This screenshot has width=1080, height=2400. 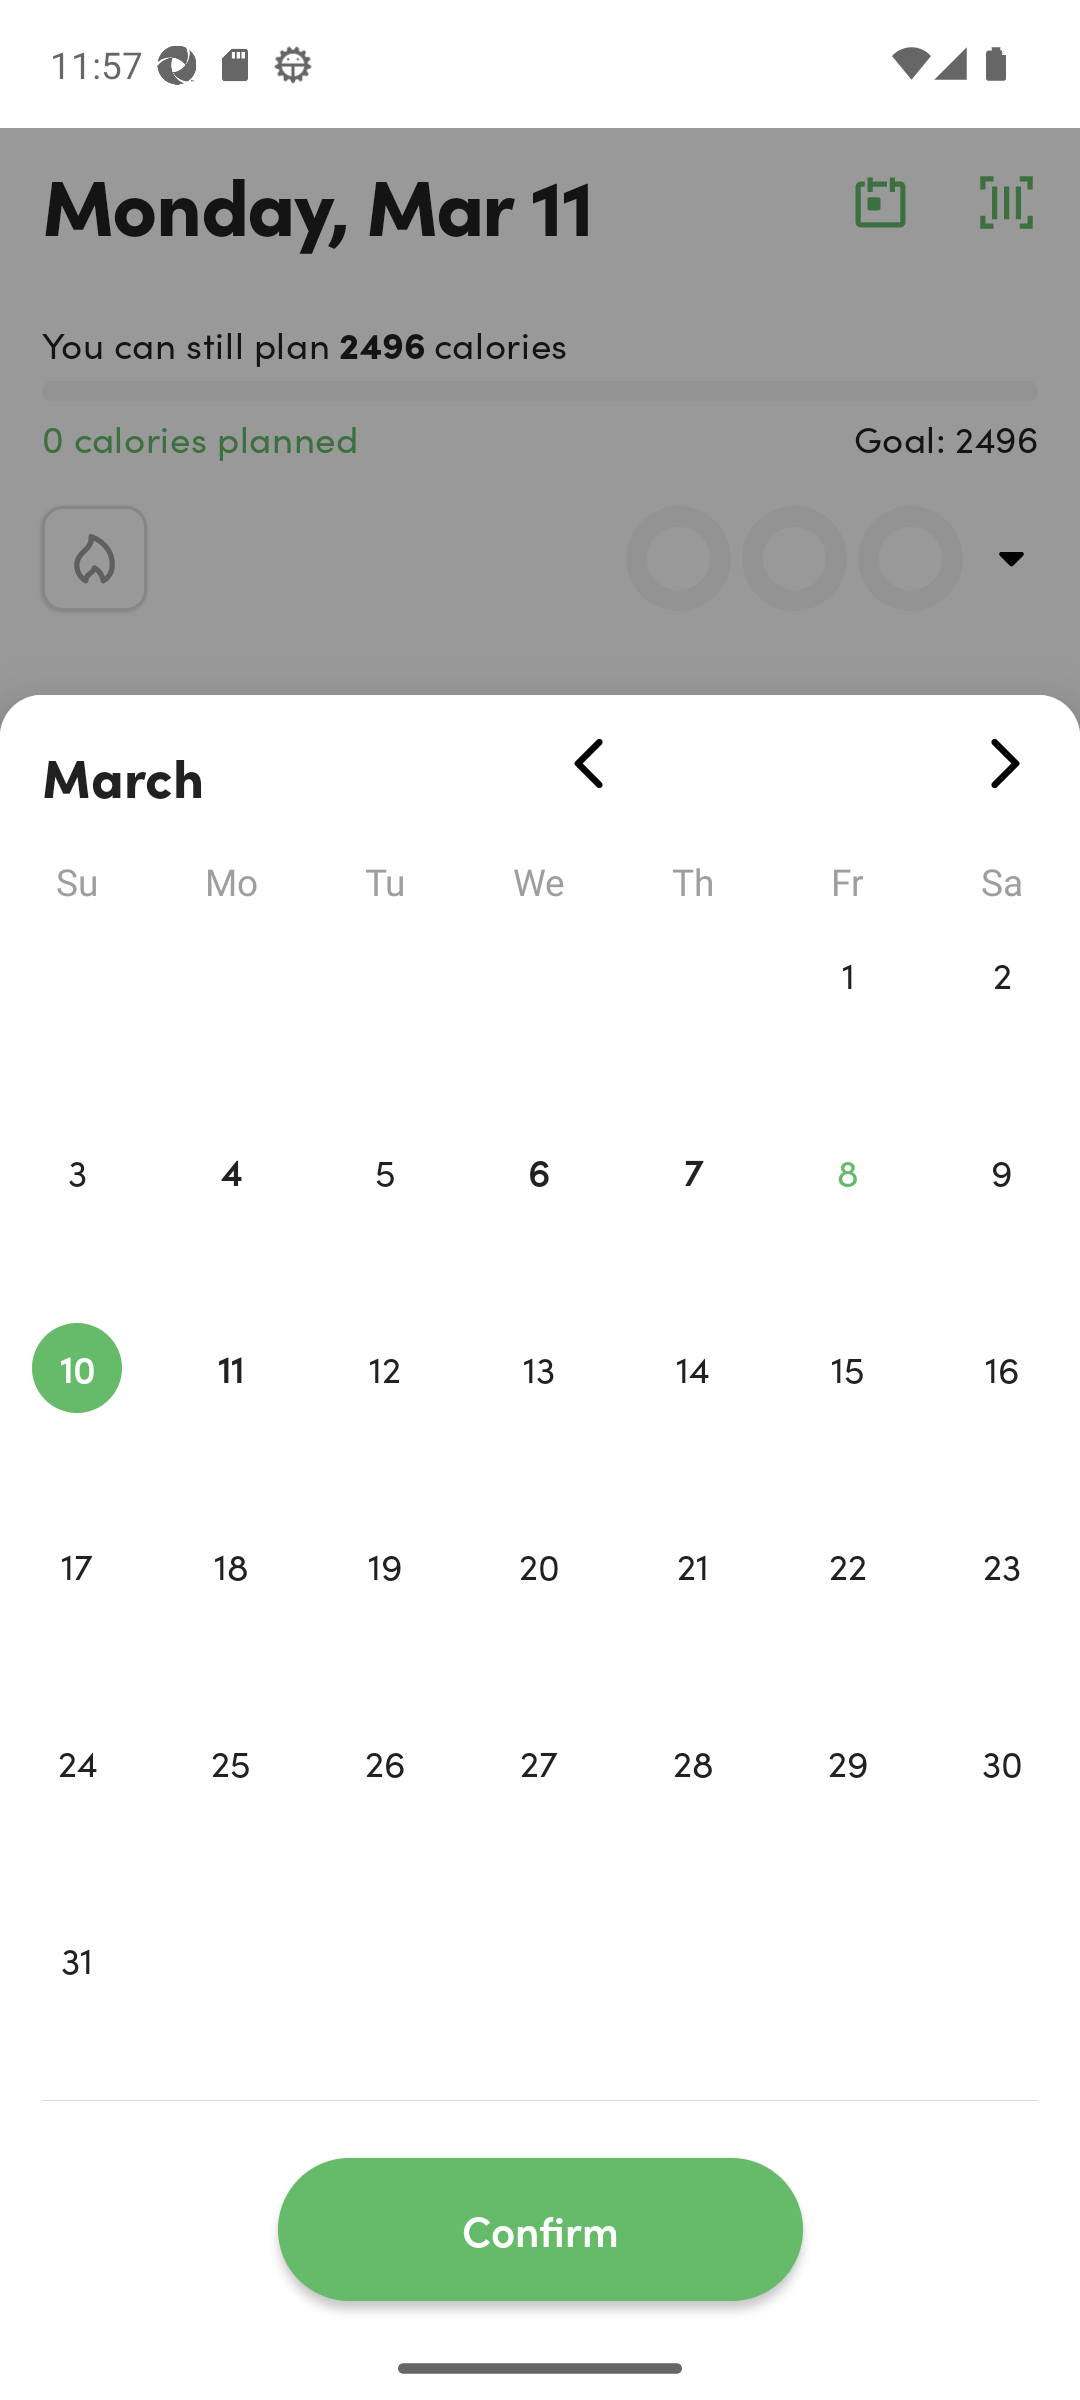 What do you see at coordinates (848, 1804) in the screenshot?
I see `29` at bounding box center [848, 1804].